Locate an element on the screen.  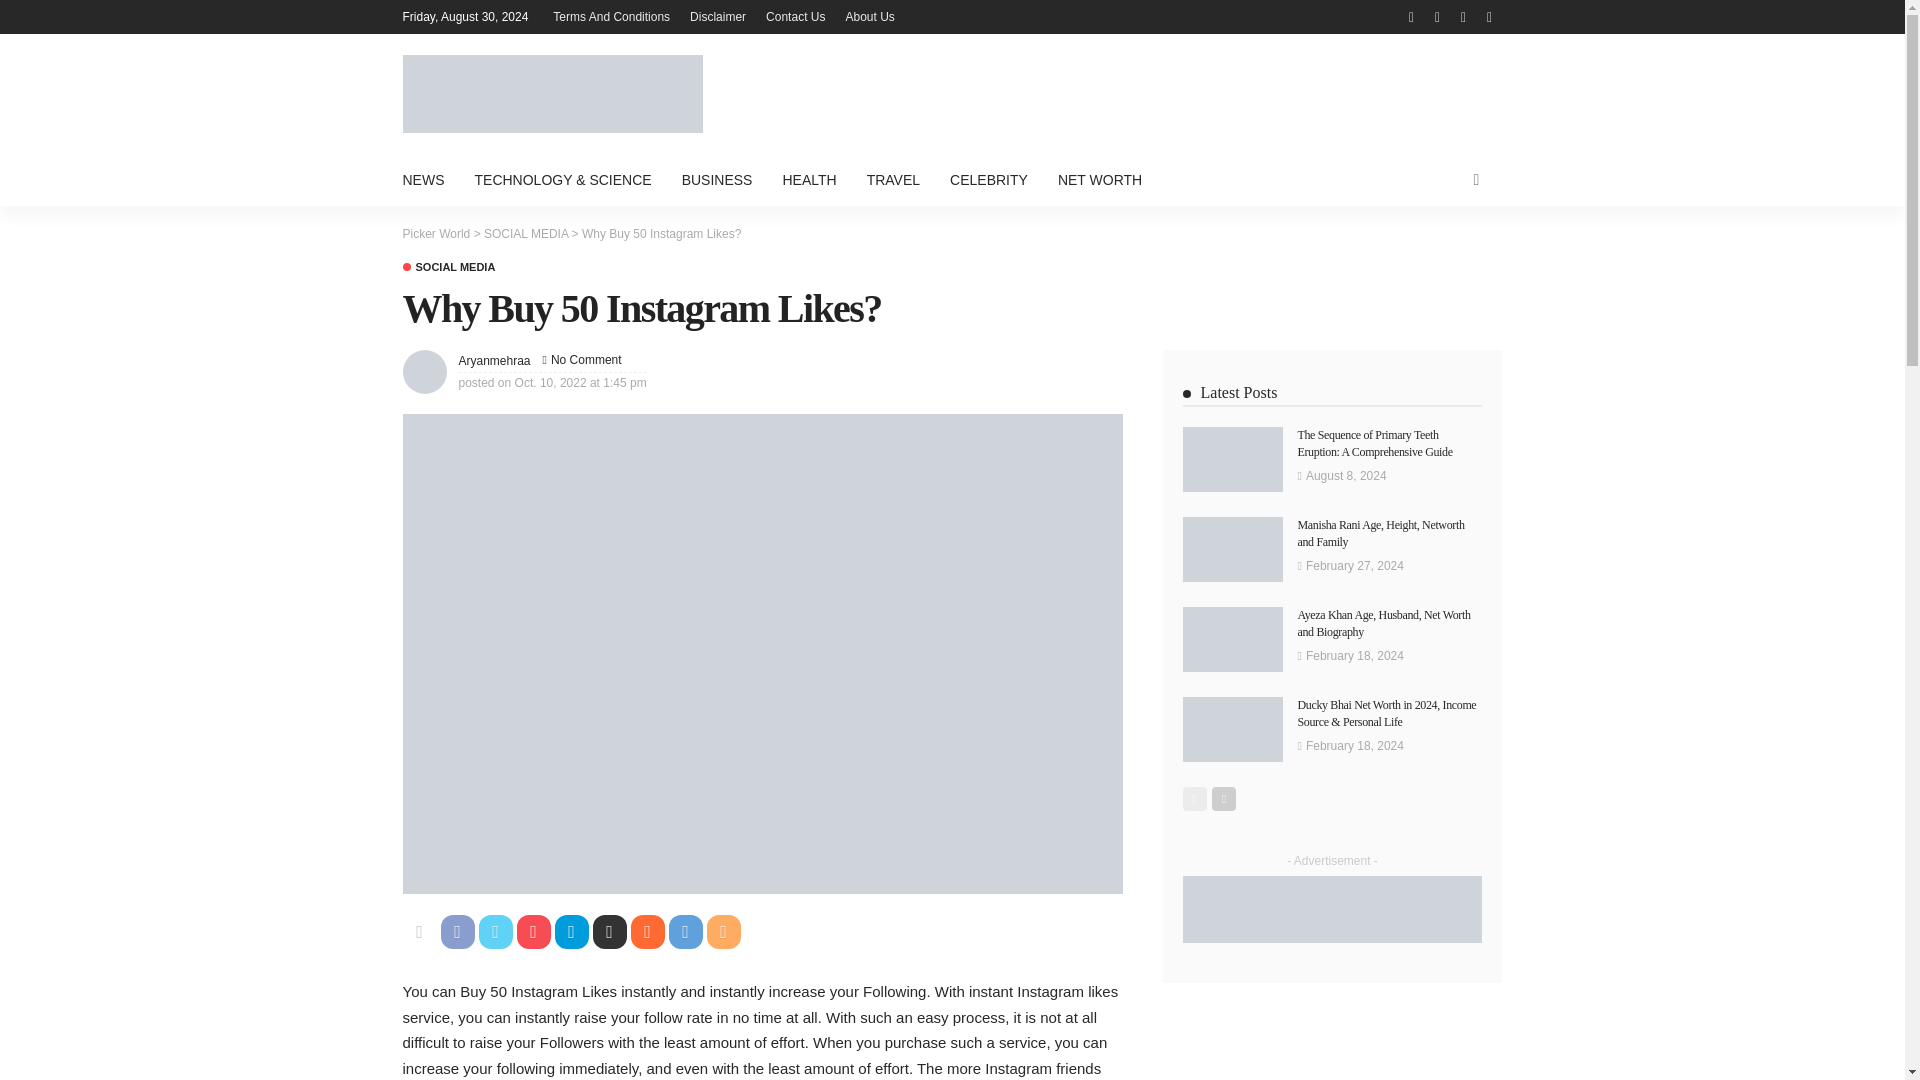
search is located at coordinates (1475, 180).